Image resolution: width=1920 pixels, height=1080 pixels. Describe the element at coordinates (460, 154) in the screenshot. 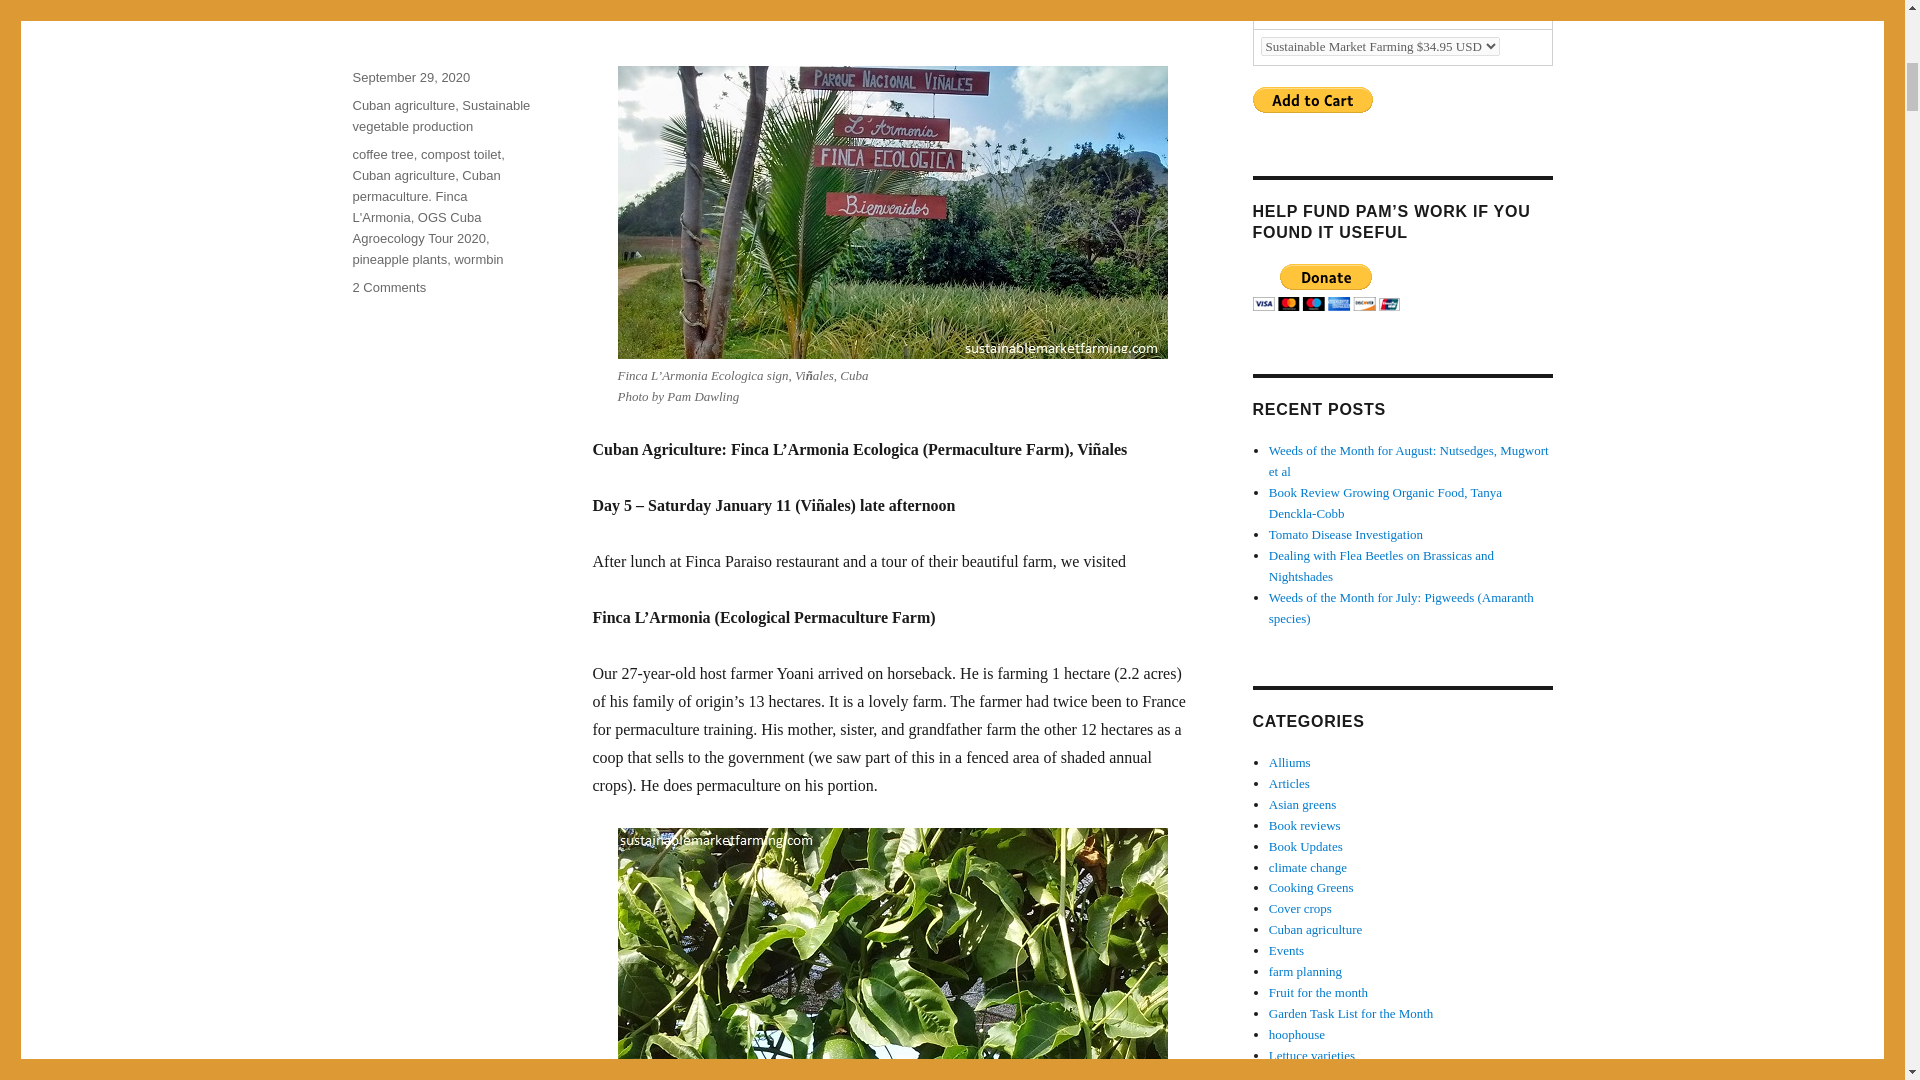

I see `compost toilet` at that location.